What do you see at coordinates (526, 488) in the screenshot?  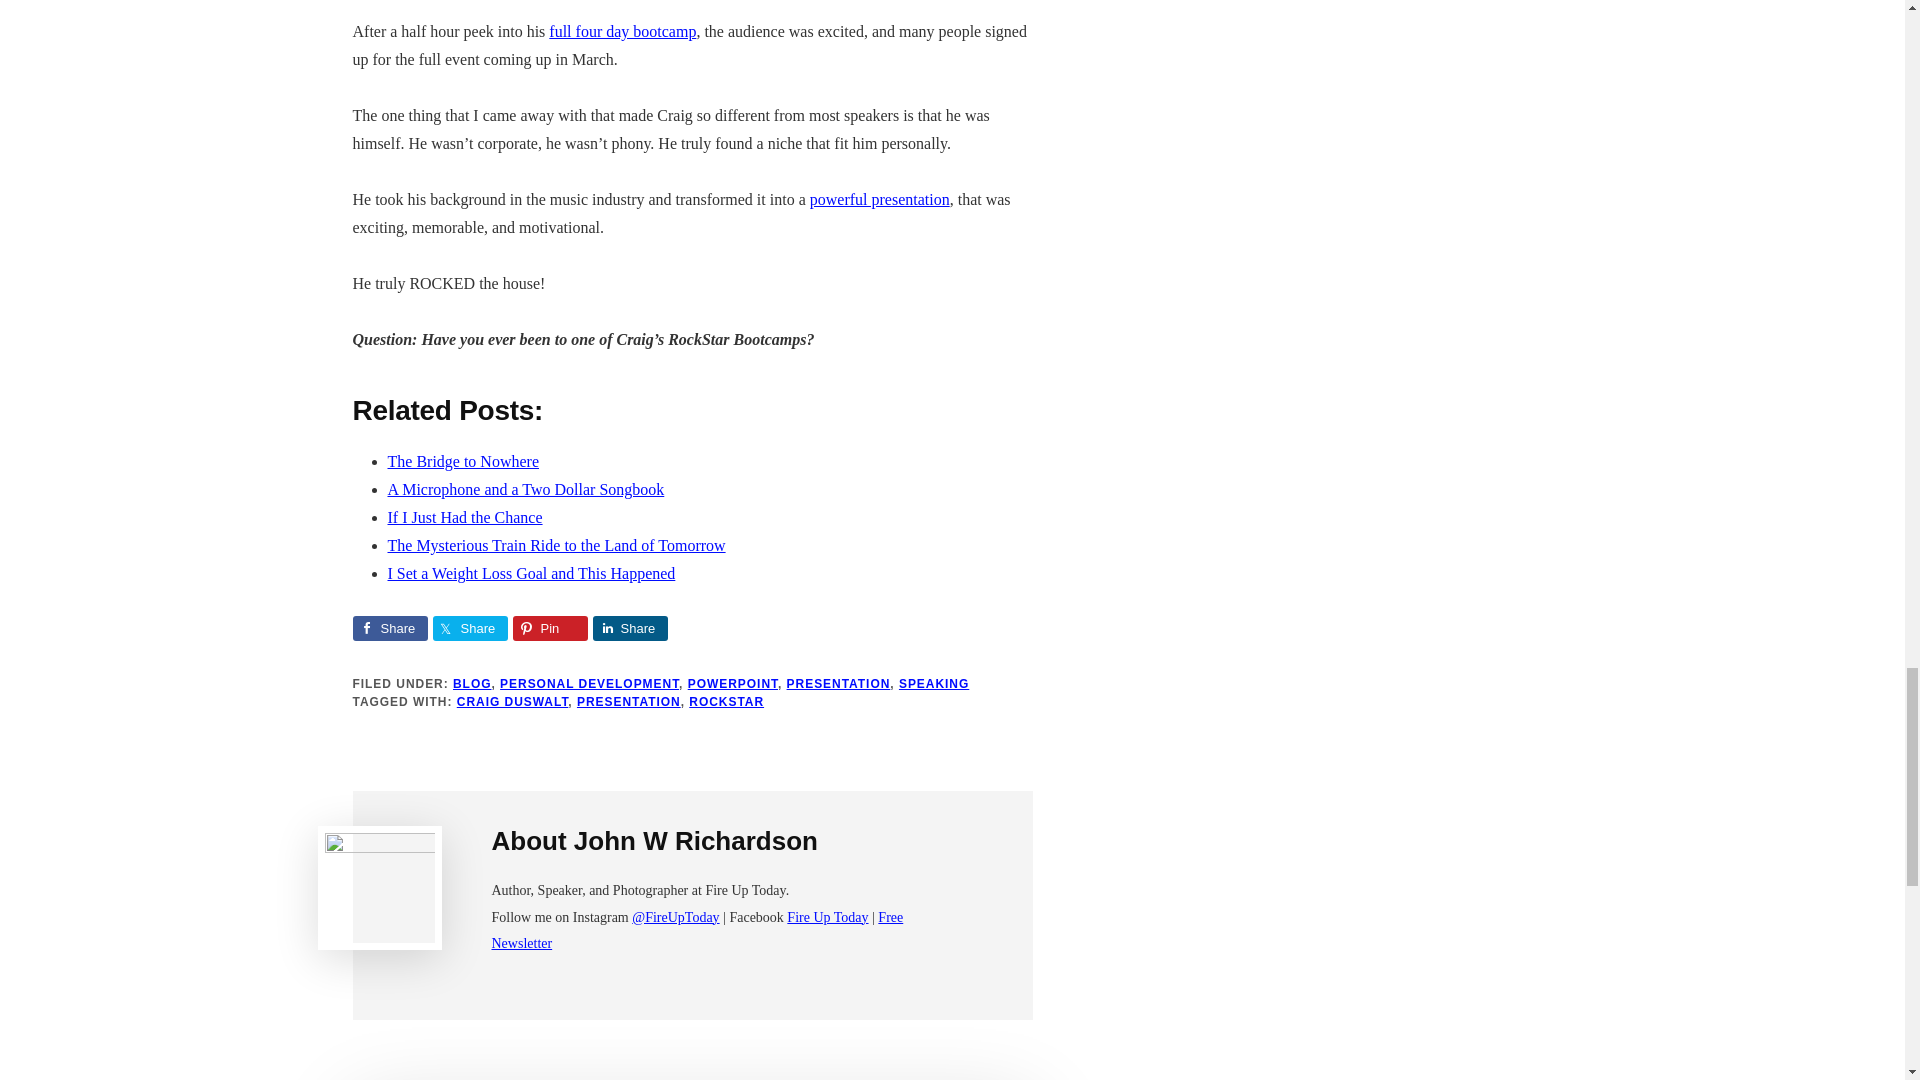 I see `A Microphone and a Two Dollar Songbook` at bounding box center [526, 488].